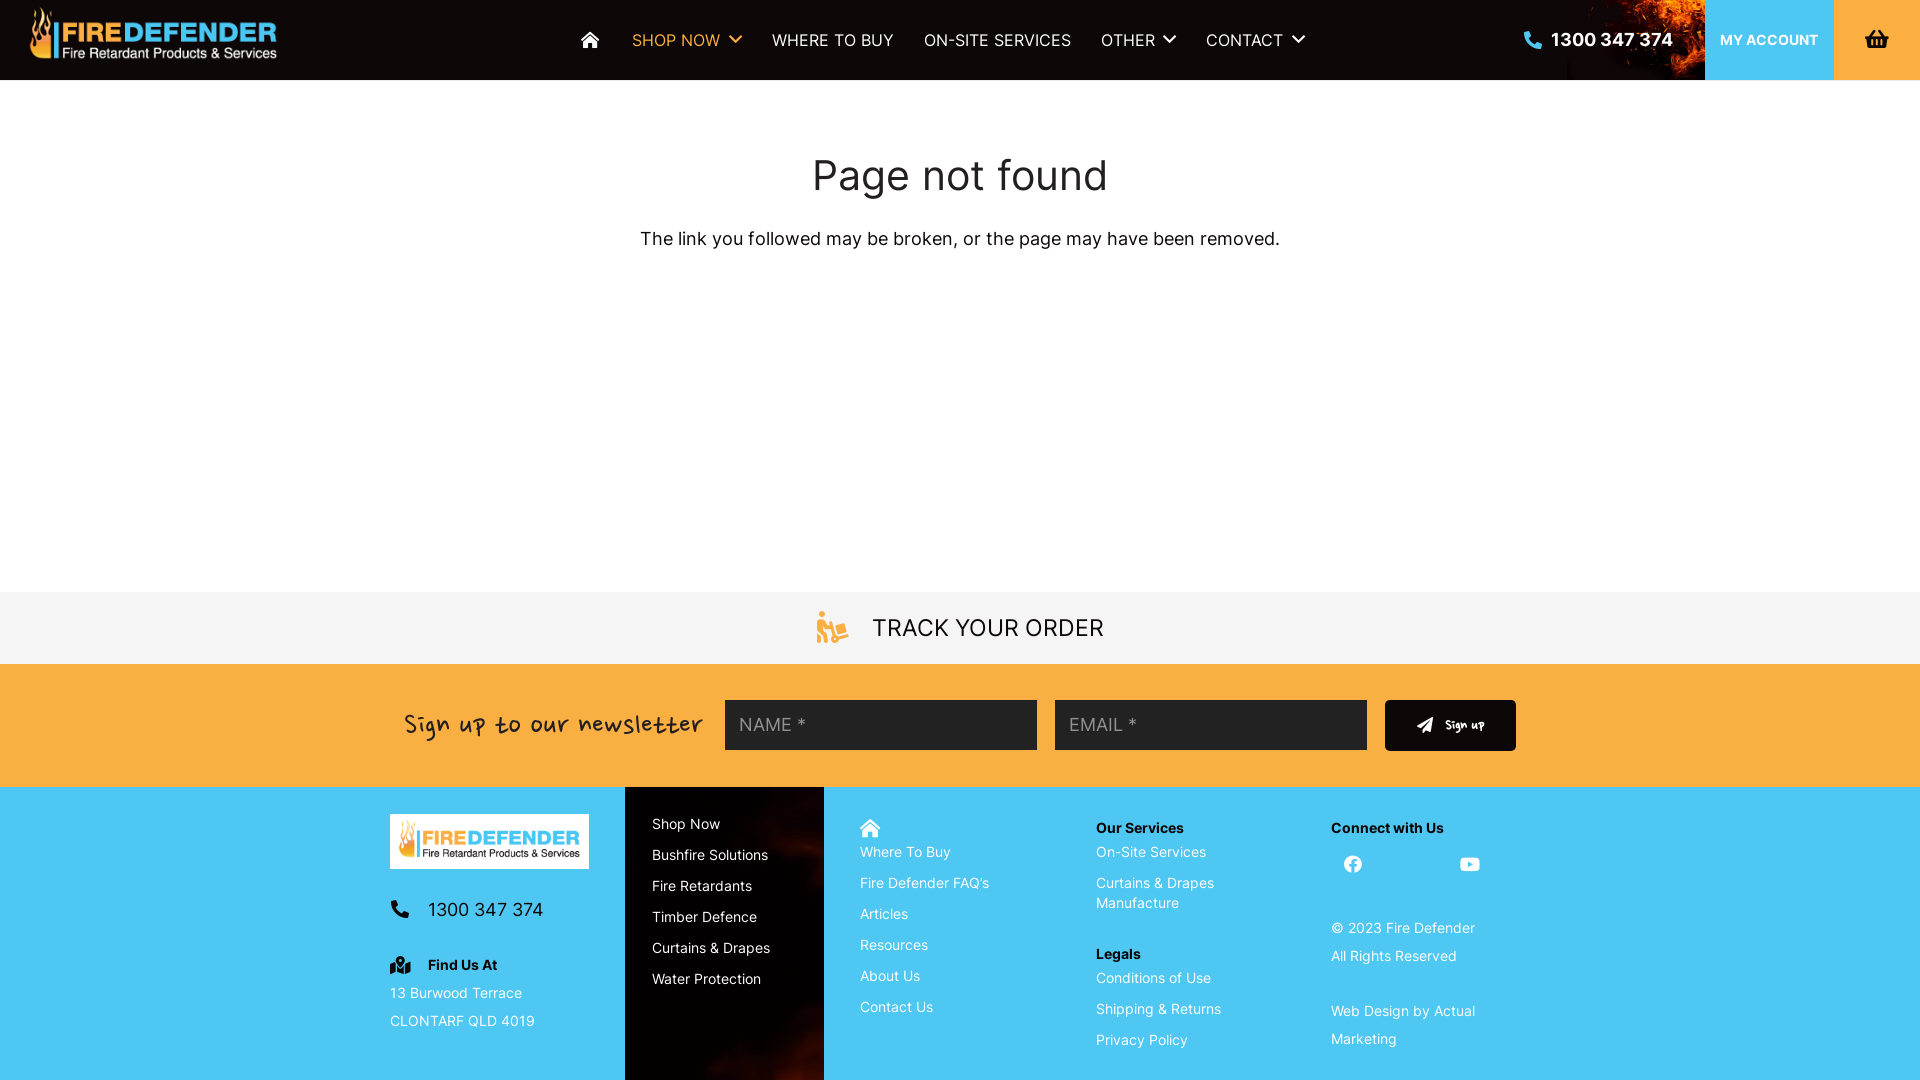 The width and height of the screenshot is (1920, 1080). Describe the element at coordinates (711, 948) in the screenshot. I see `Curtains & Drapes` at that location.